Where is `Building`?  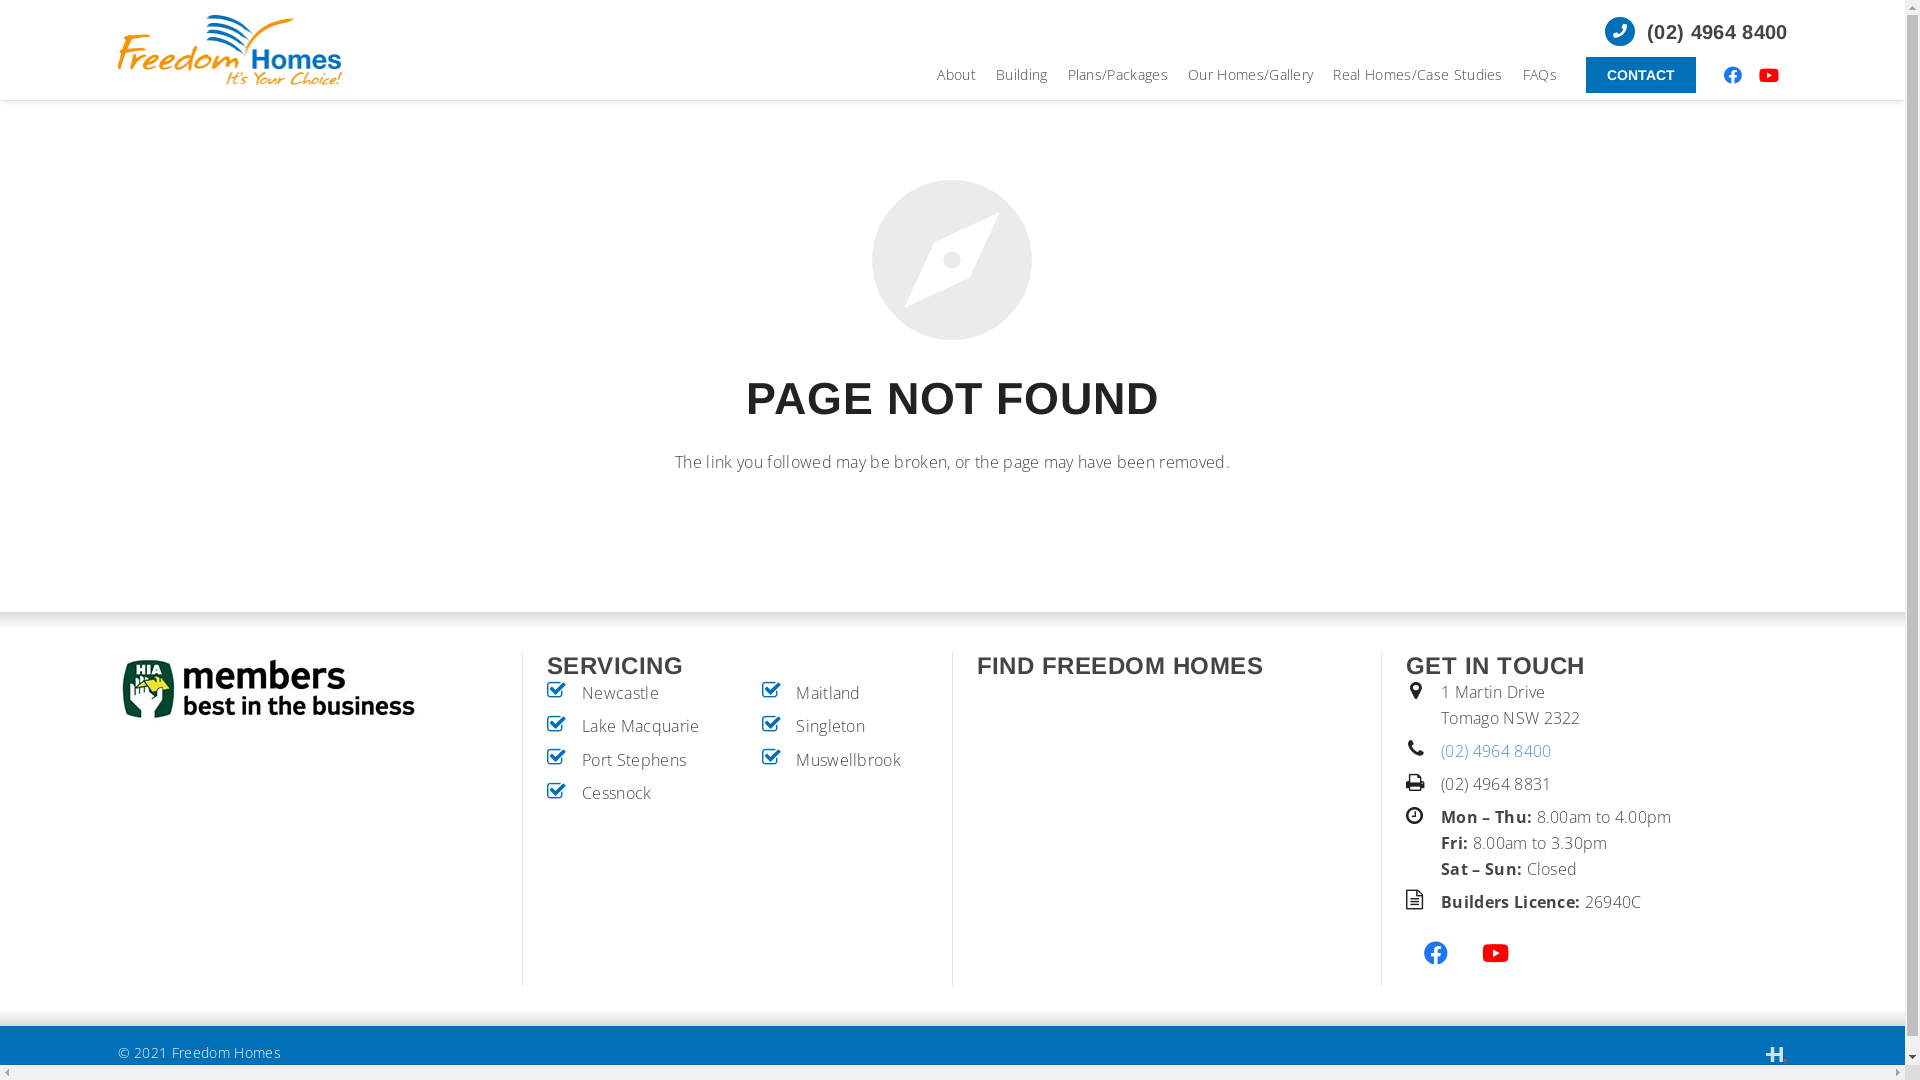 Building is located at coordinates (1022, 75).